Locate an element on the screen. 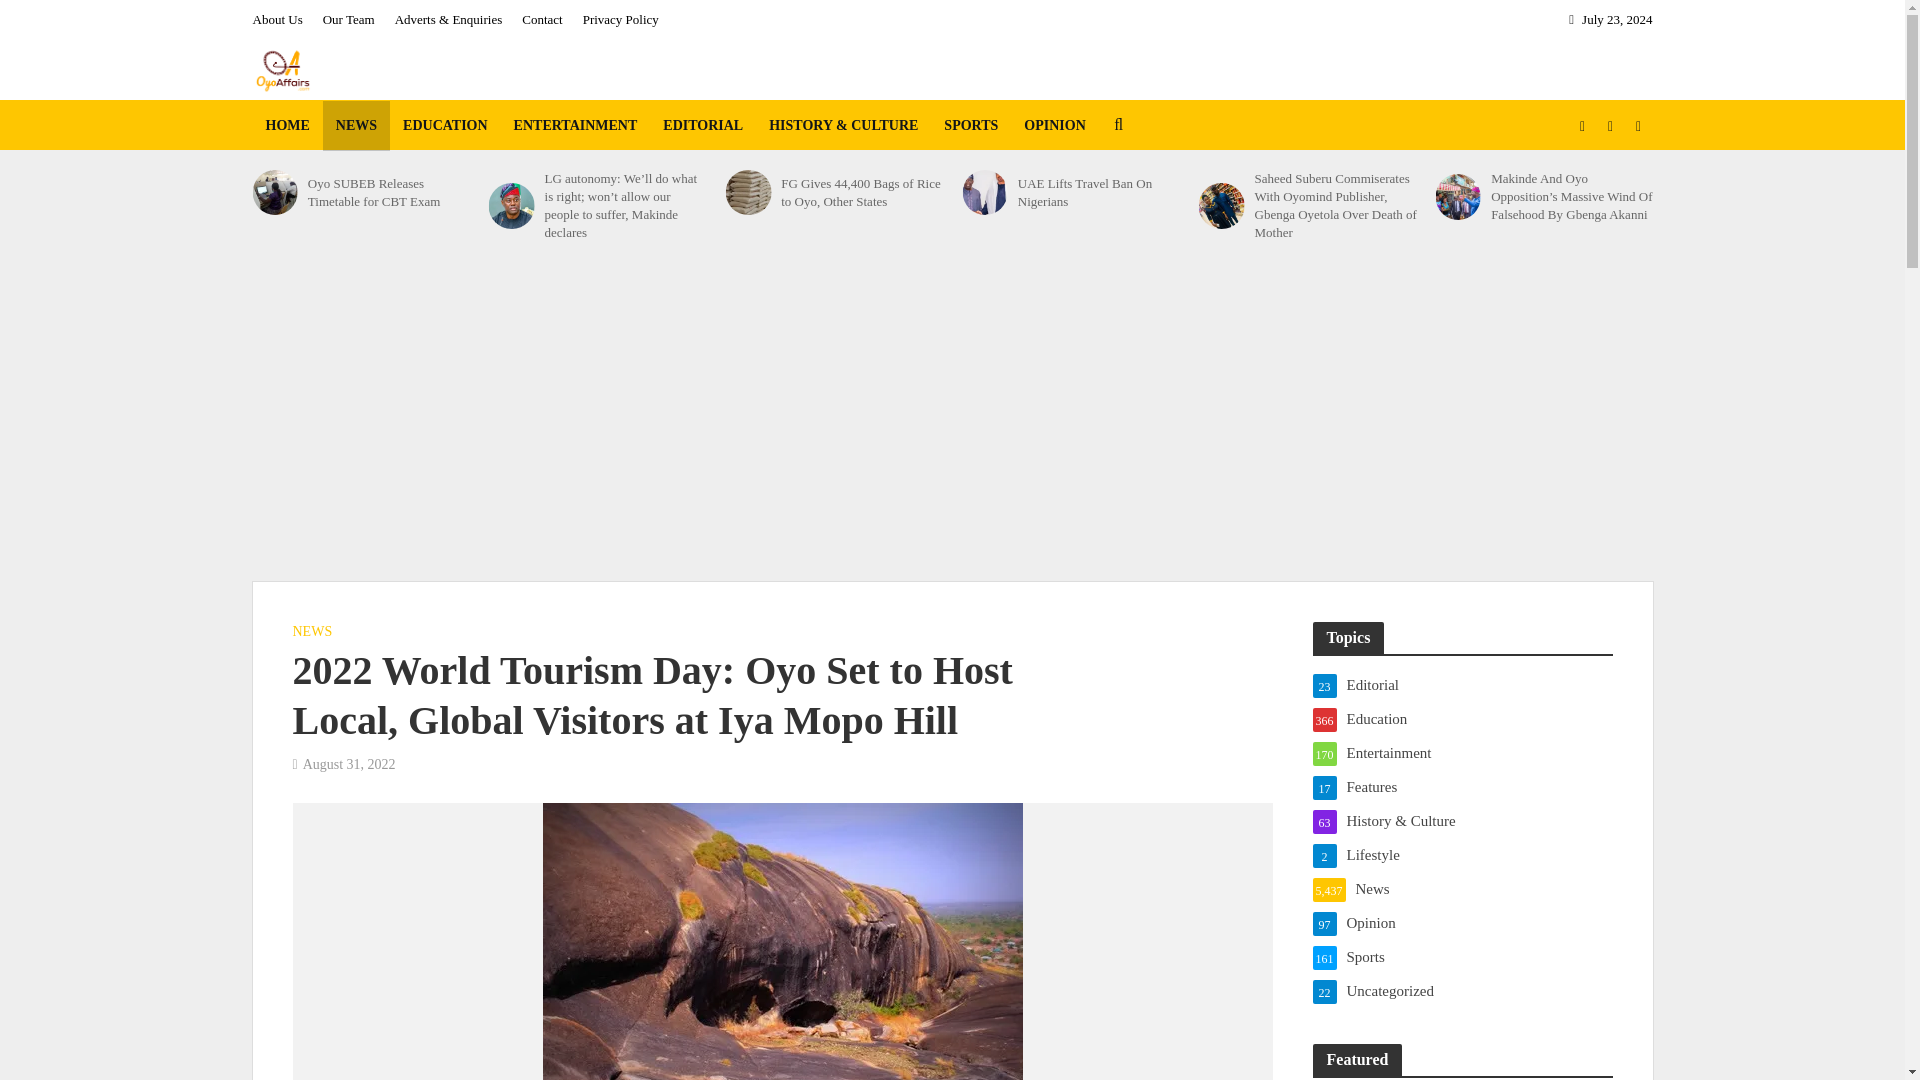 This screenshot has height=1080, width=1920. ENTERTAINMENT is located at coordinates (576, 126).